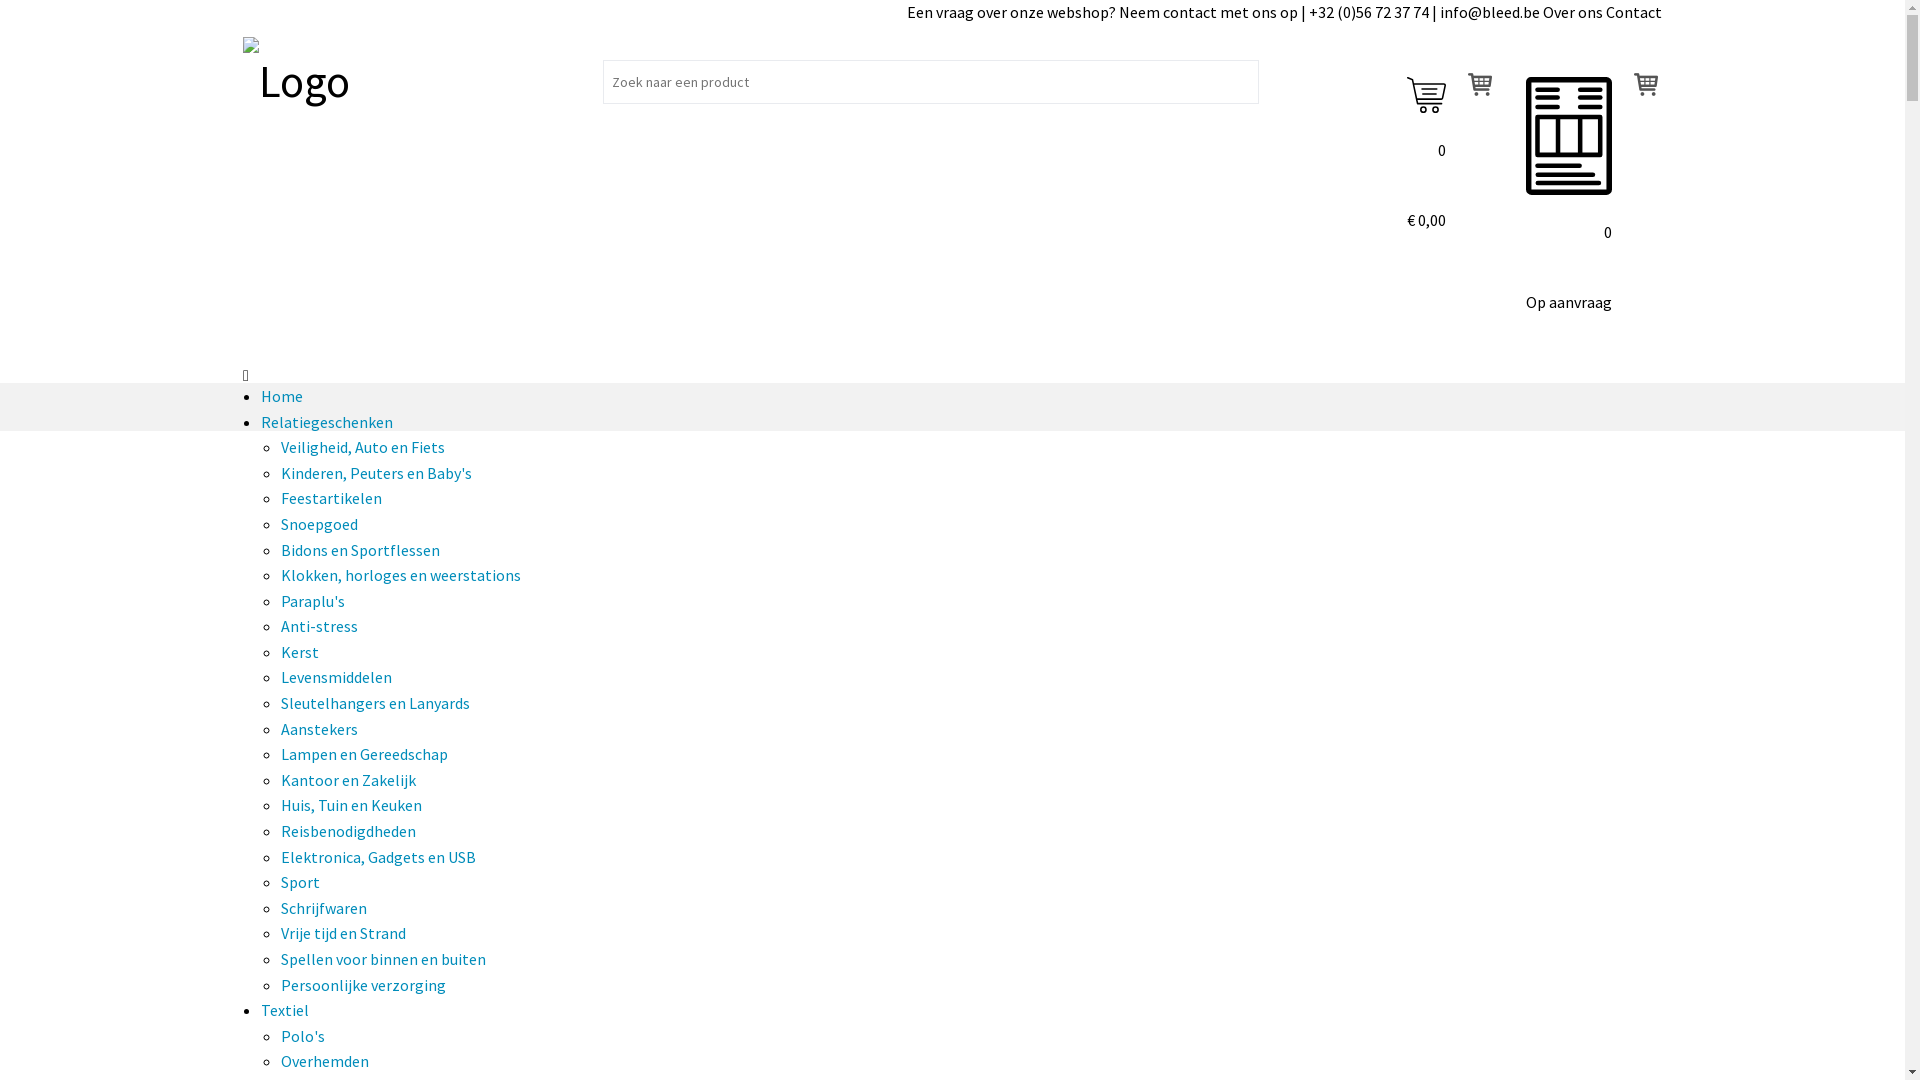 The width and height of the screenshot is (1920, 1080). I want to click on Levensmiddelen, so click(336, 677).